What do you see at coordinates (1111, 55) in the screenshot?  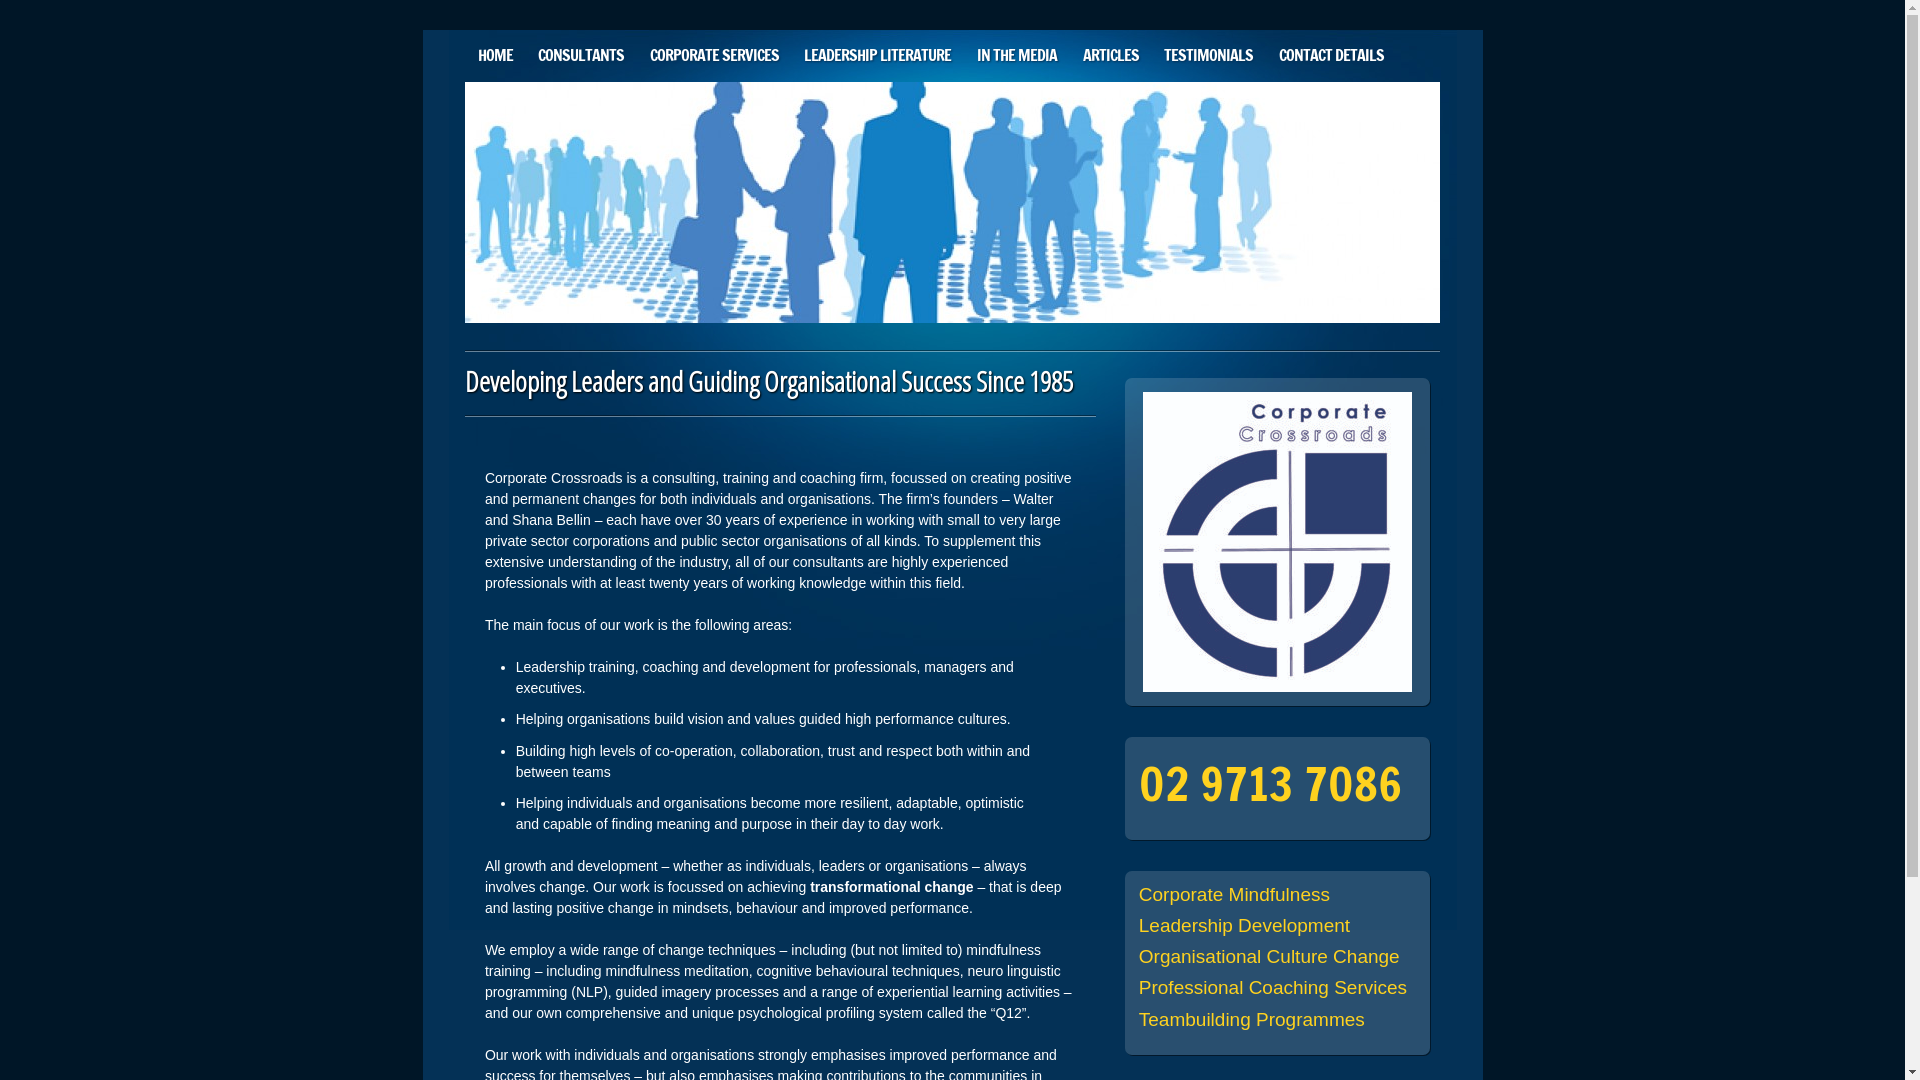 I see `ARTICLES` at bounding box center [1111, 55].